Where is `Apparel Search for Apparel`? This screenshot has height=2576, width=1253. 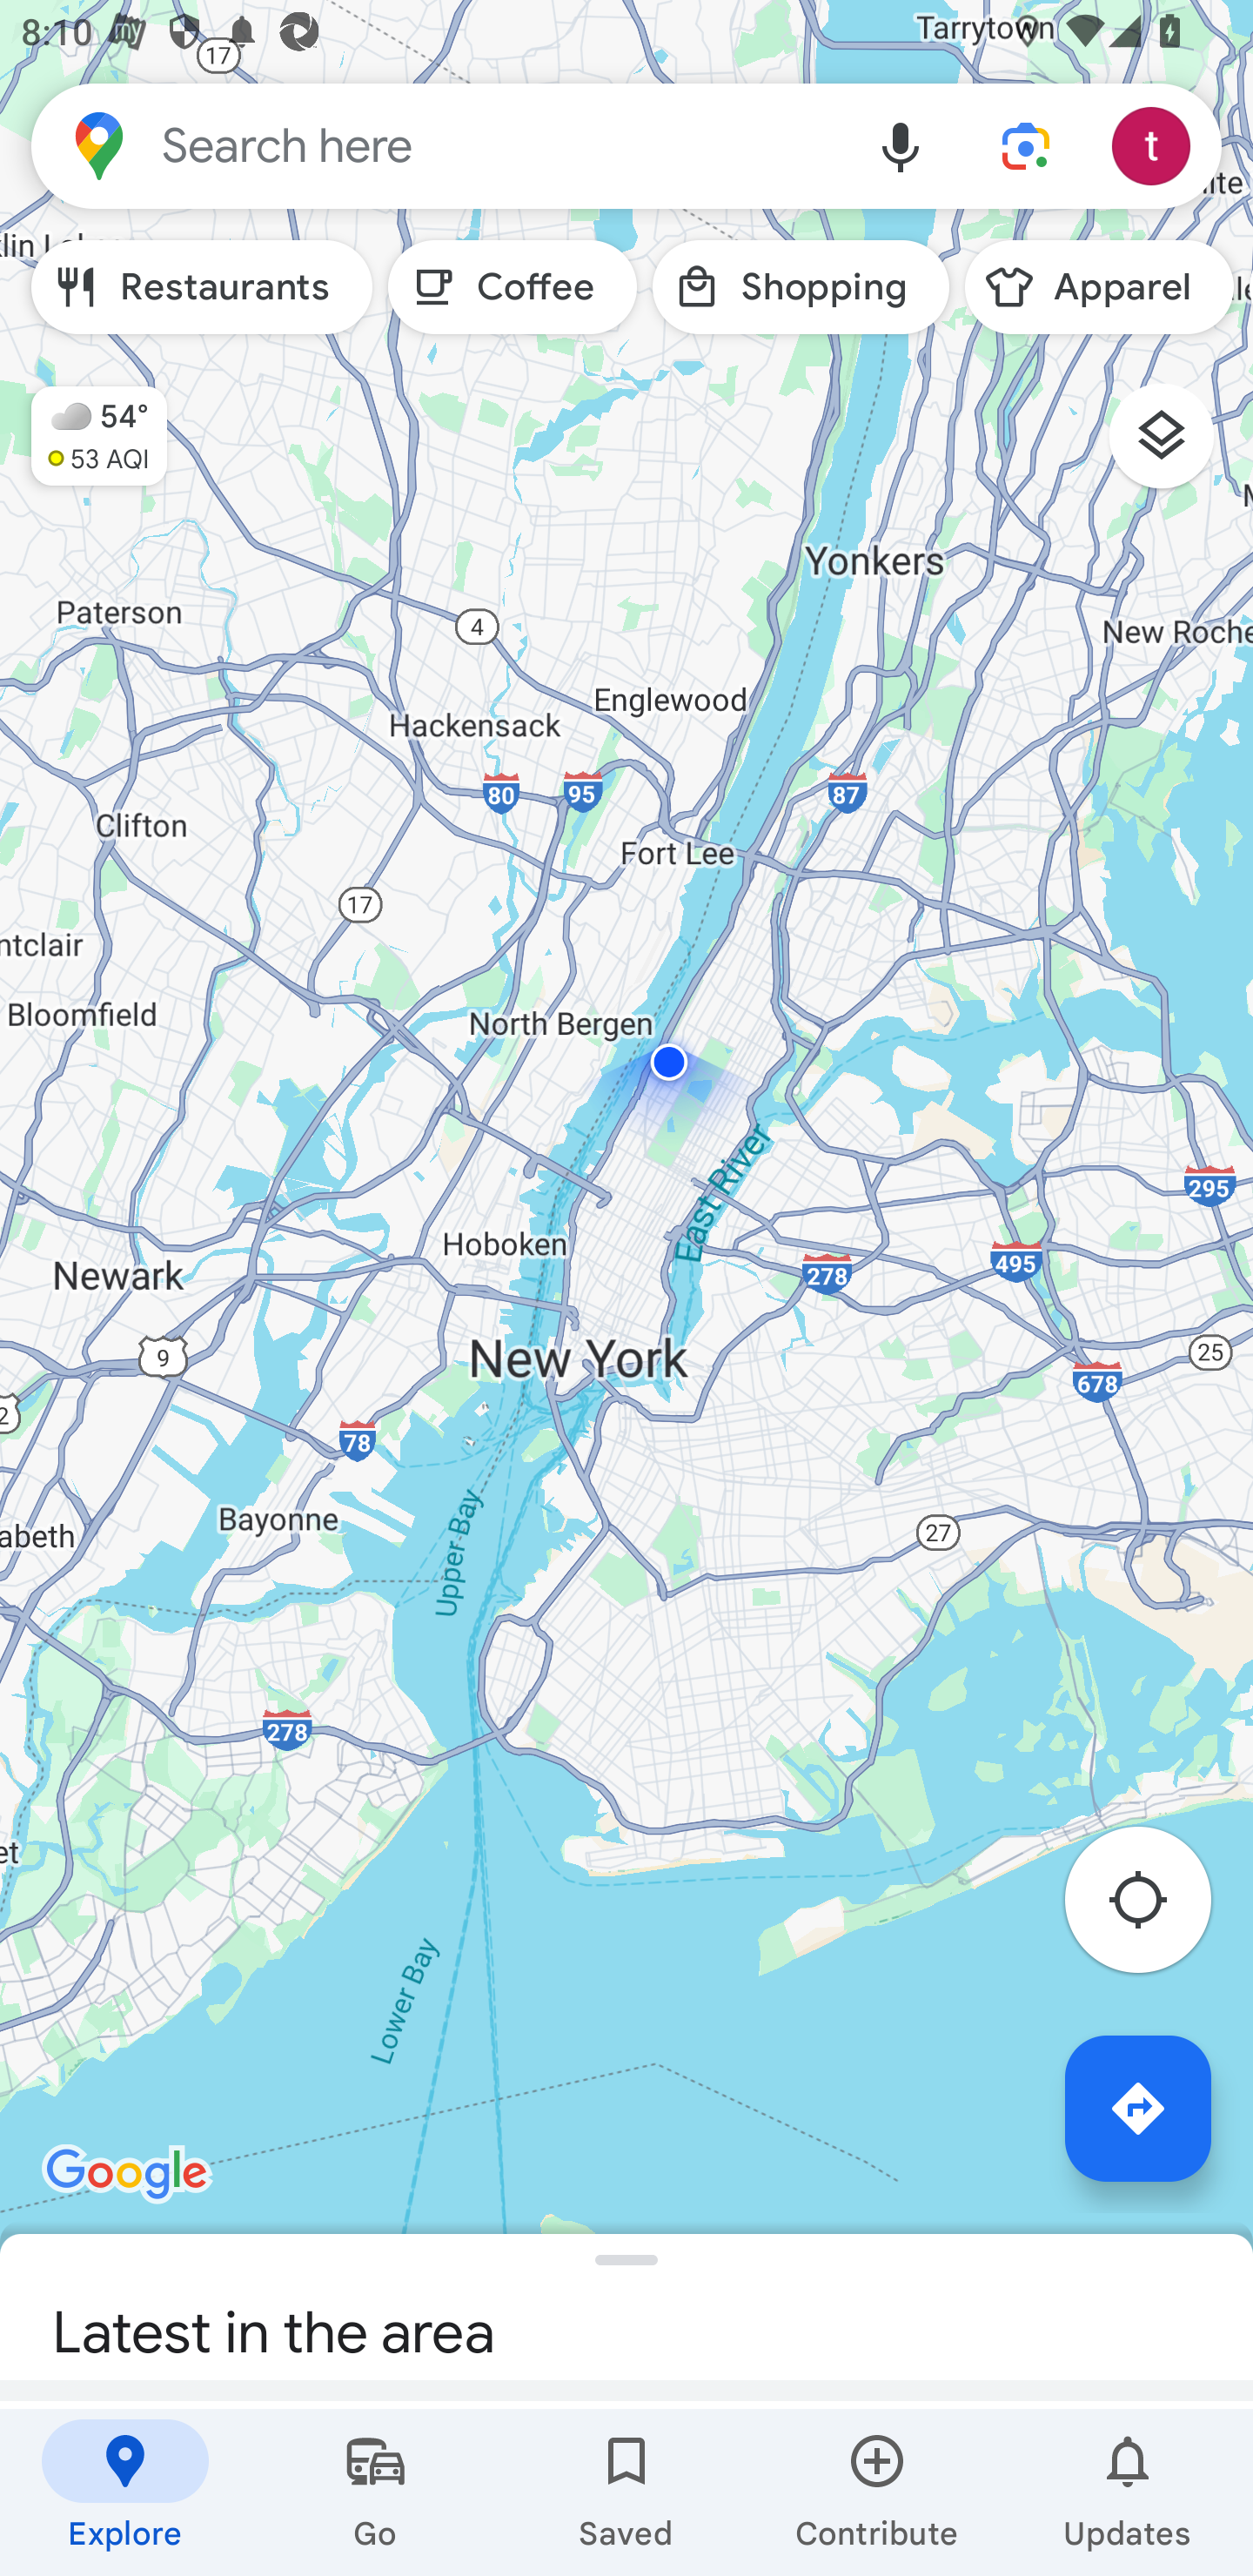
Apparel Search for Apparel is located at coordinates (1099, 287).